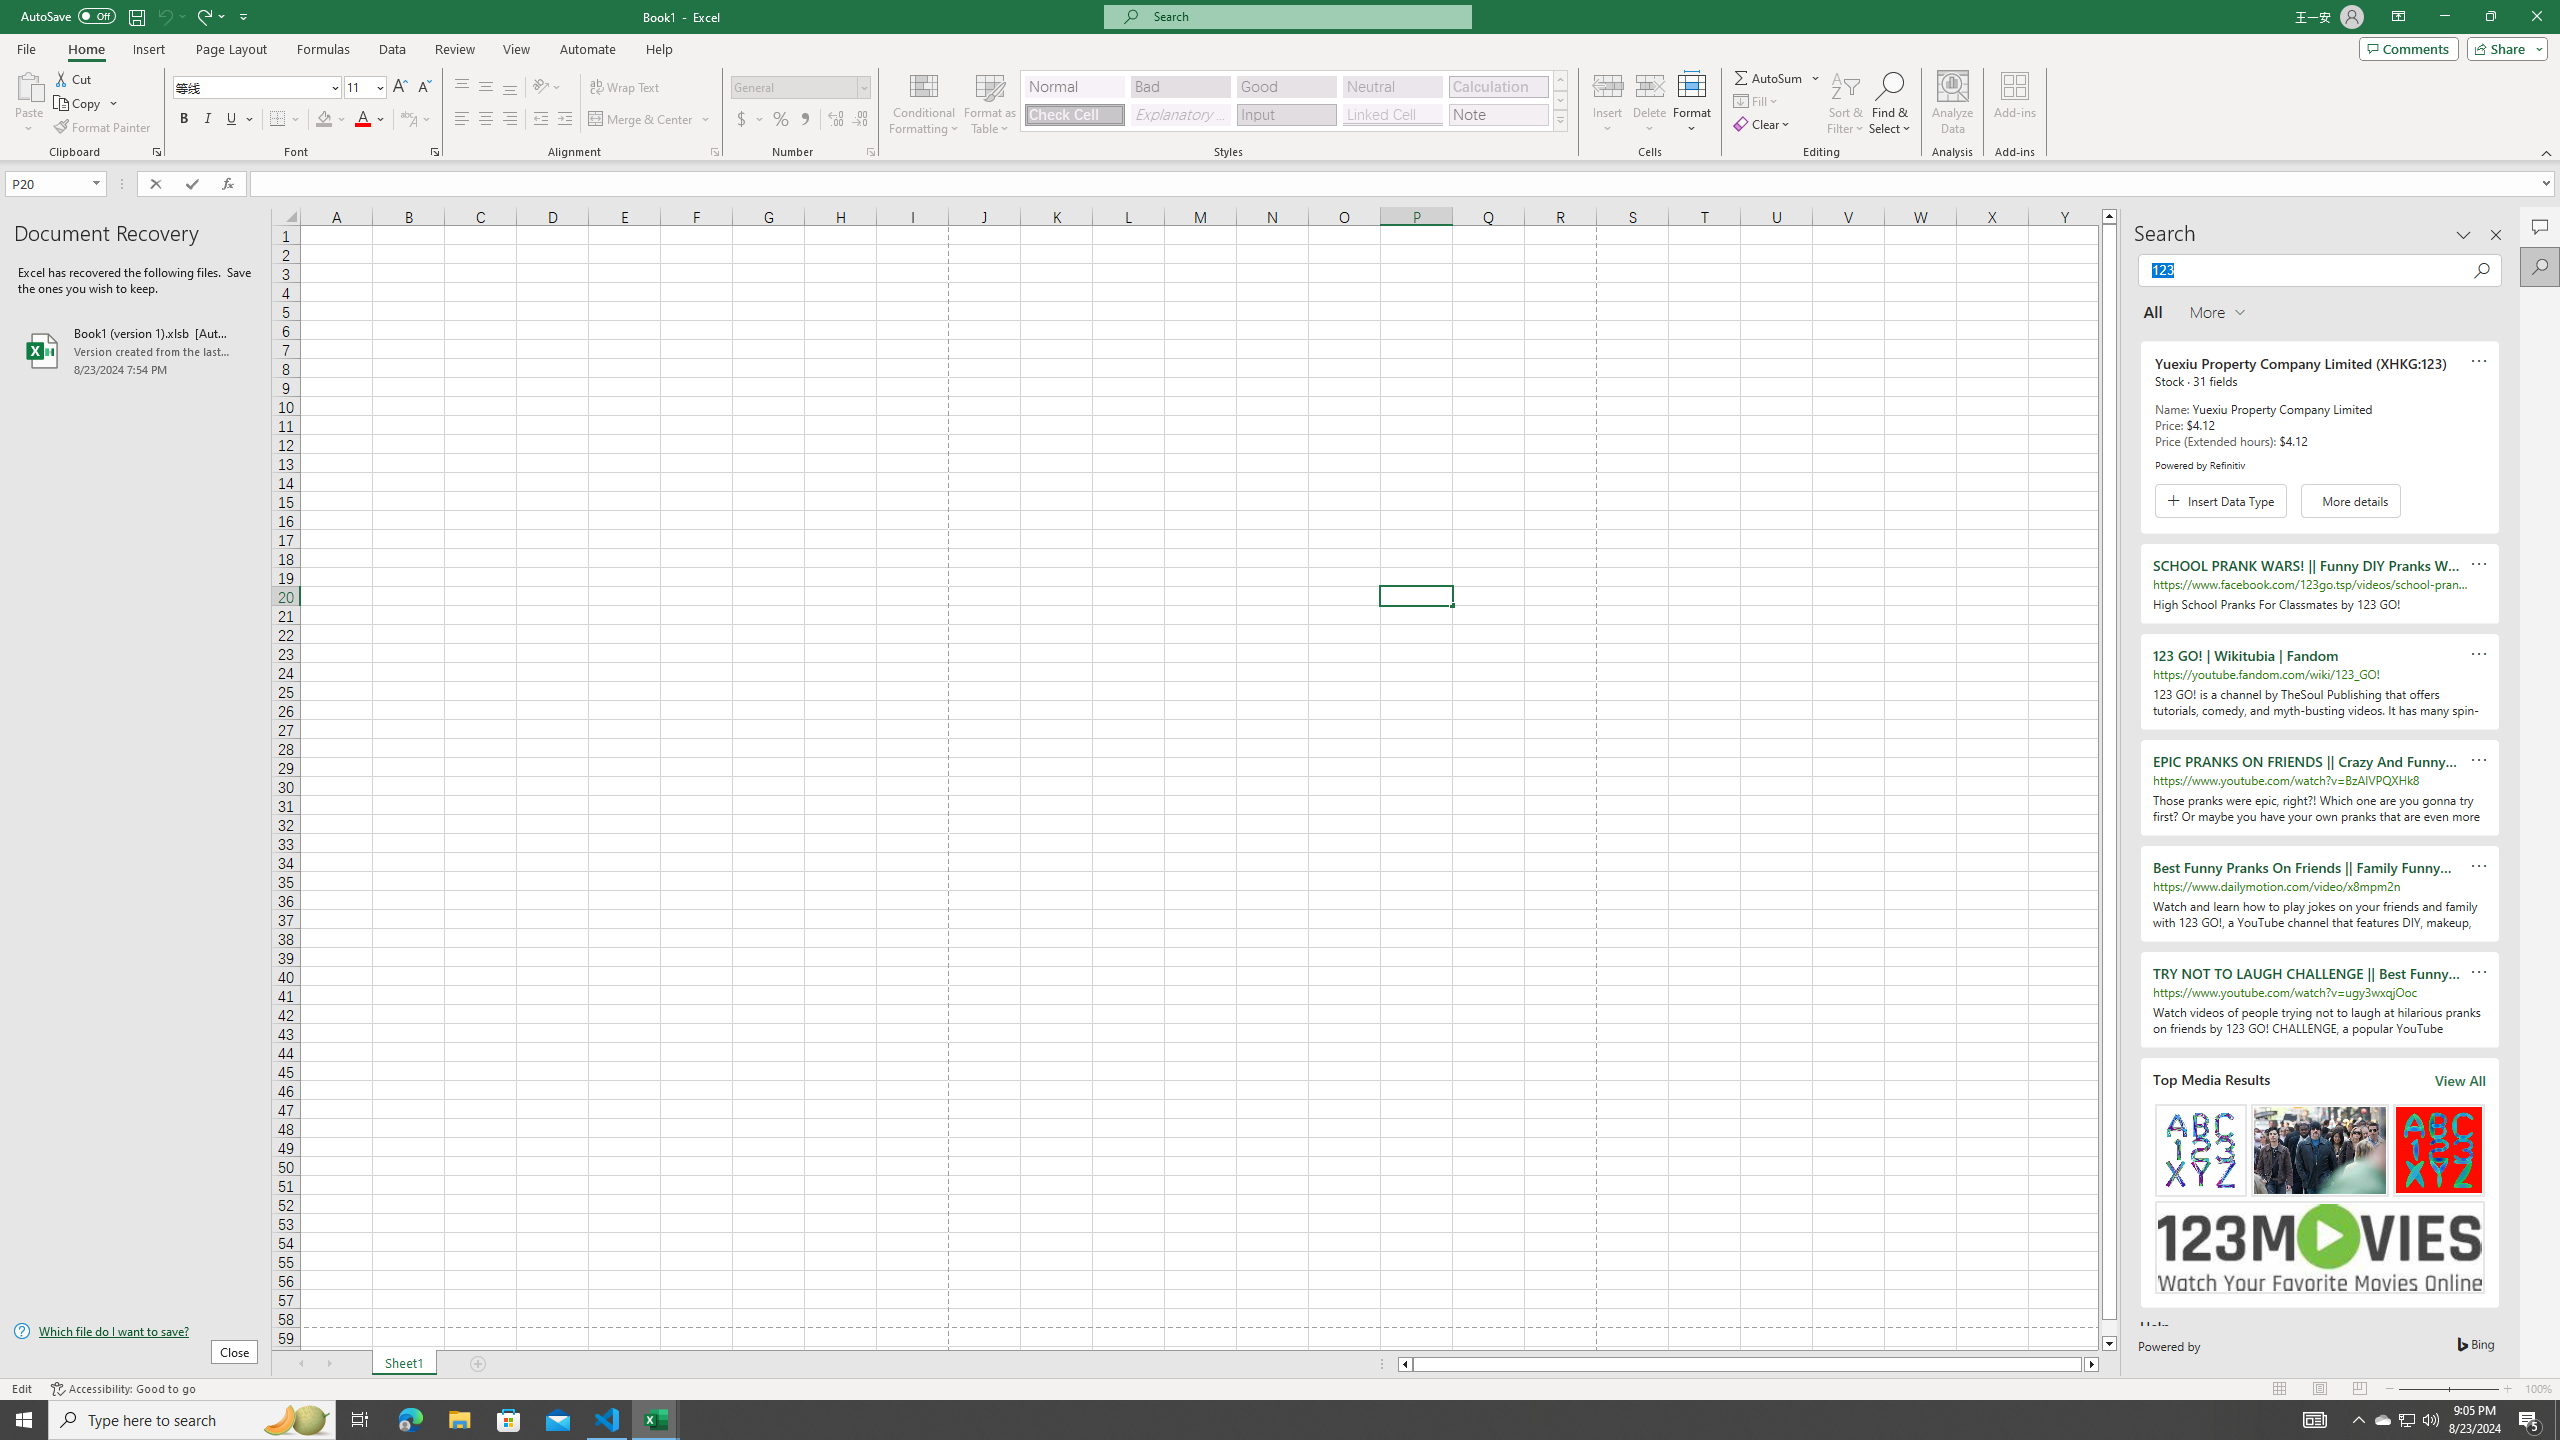  Describe the element at coordinates (2464, 235) in the screenshot. I see `Task Pane Options` at that location.